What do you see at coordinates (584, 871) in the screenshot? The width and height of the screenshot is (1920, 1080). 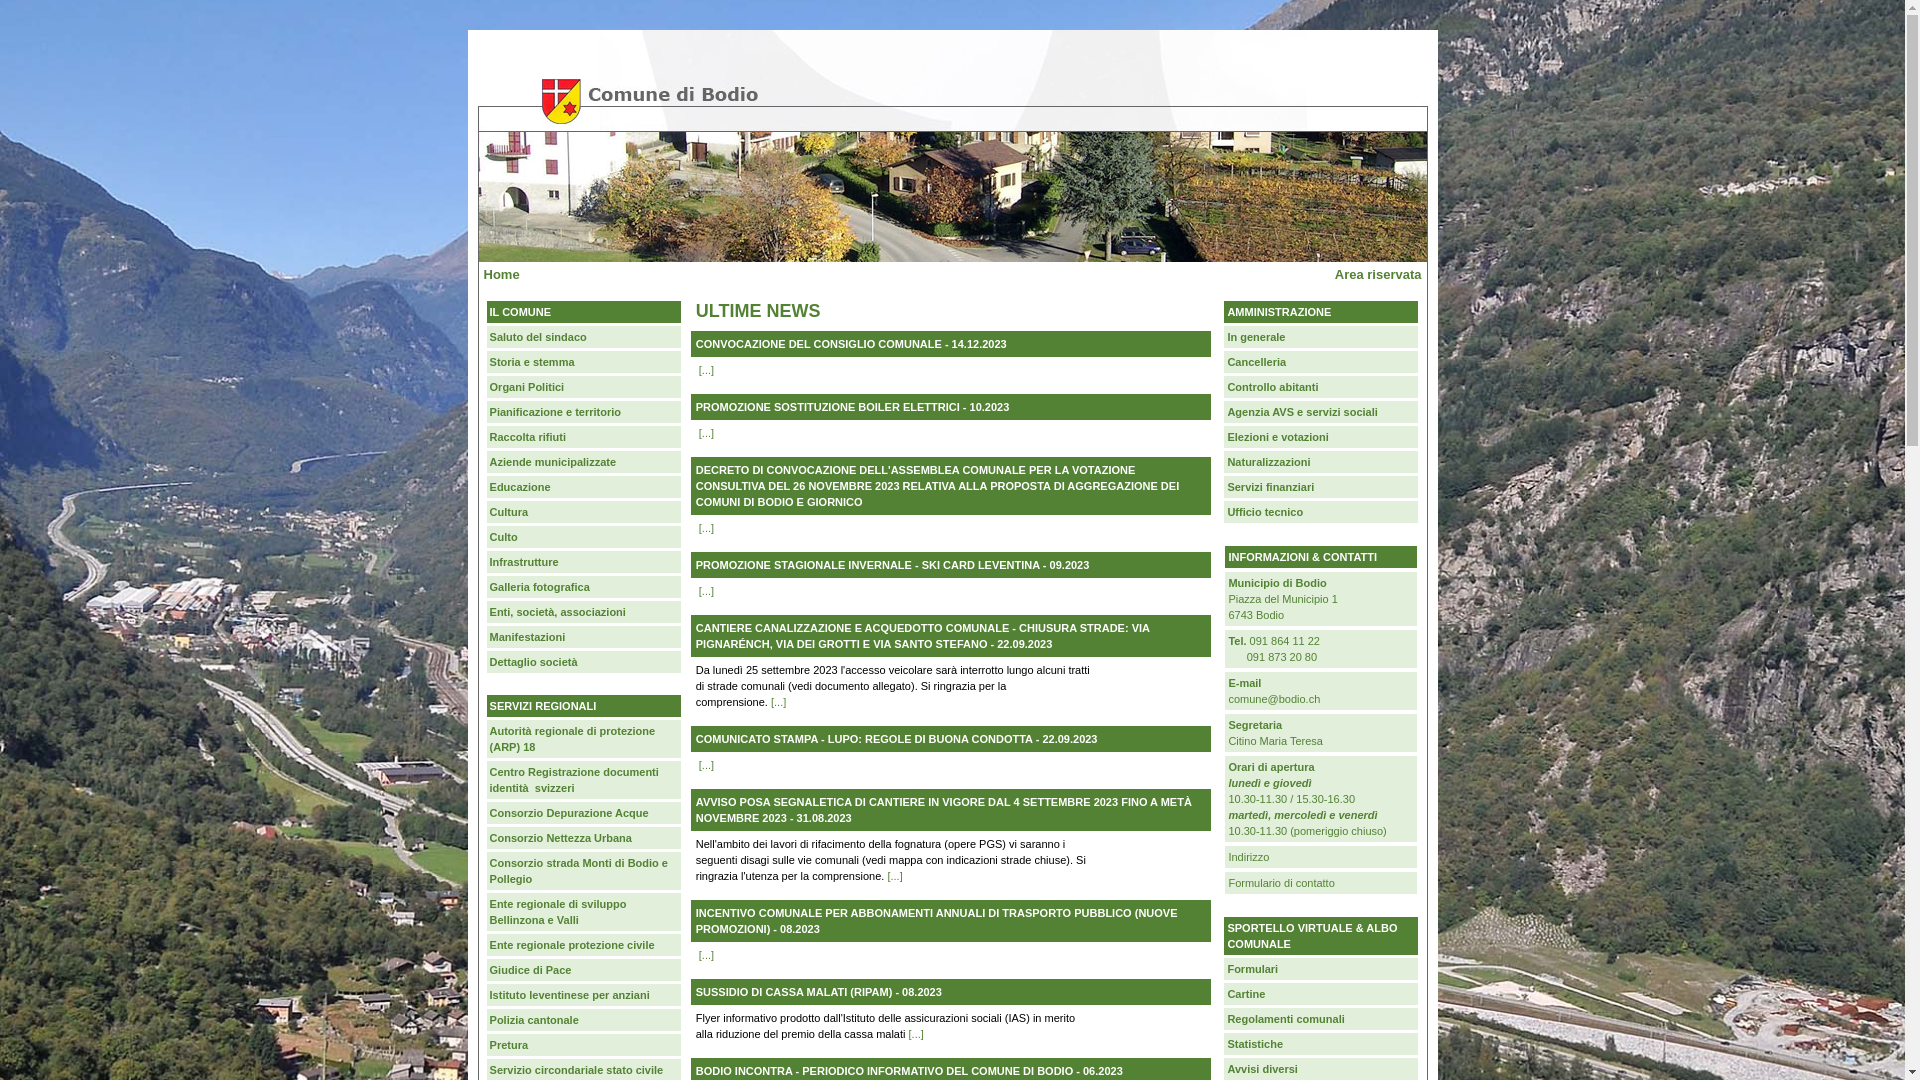 I see `Consorzio strada Monti di Bodio e Pollegio` at bounding box center [584, 871].